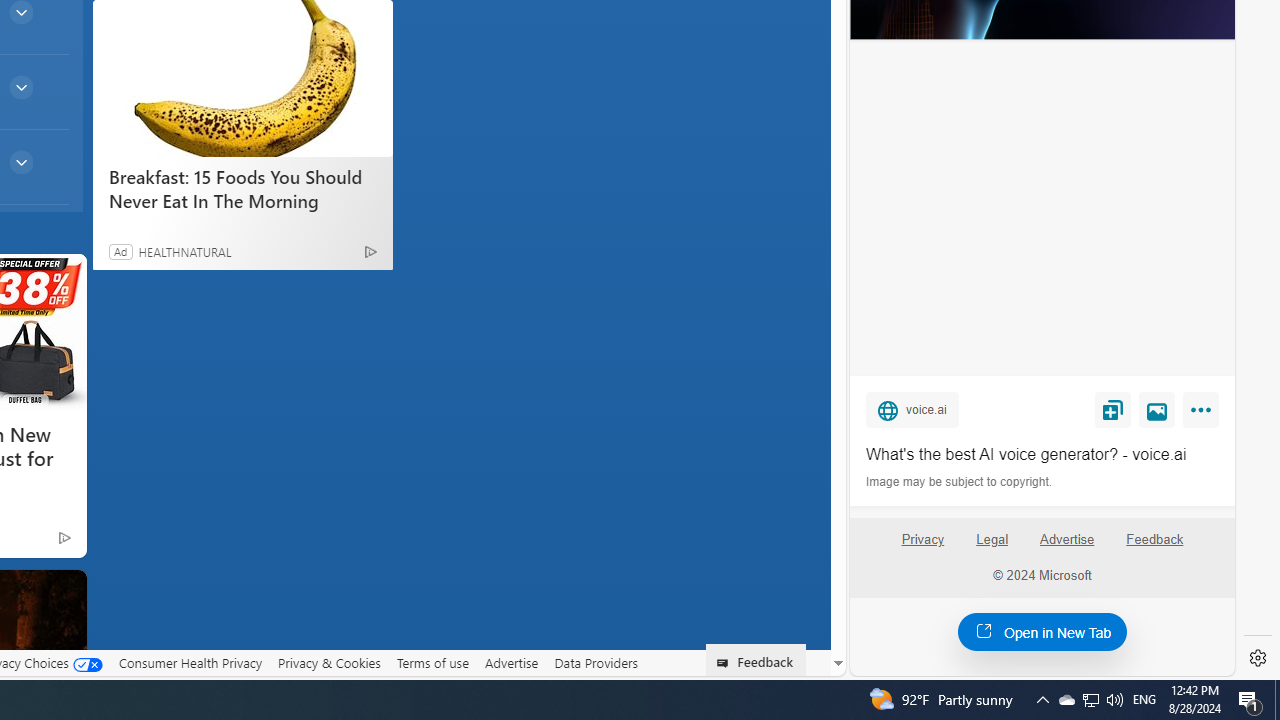  What do you see at coordinates (596, 662) in the screenshot?
I see `Data Providers` at bounding box center [596, 662].